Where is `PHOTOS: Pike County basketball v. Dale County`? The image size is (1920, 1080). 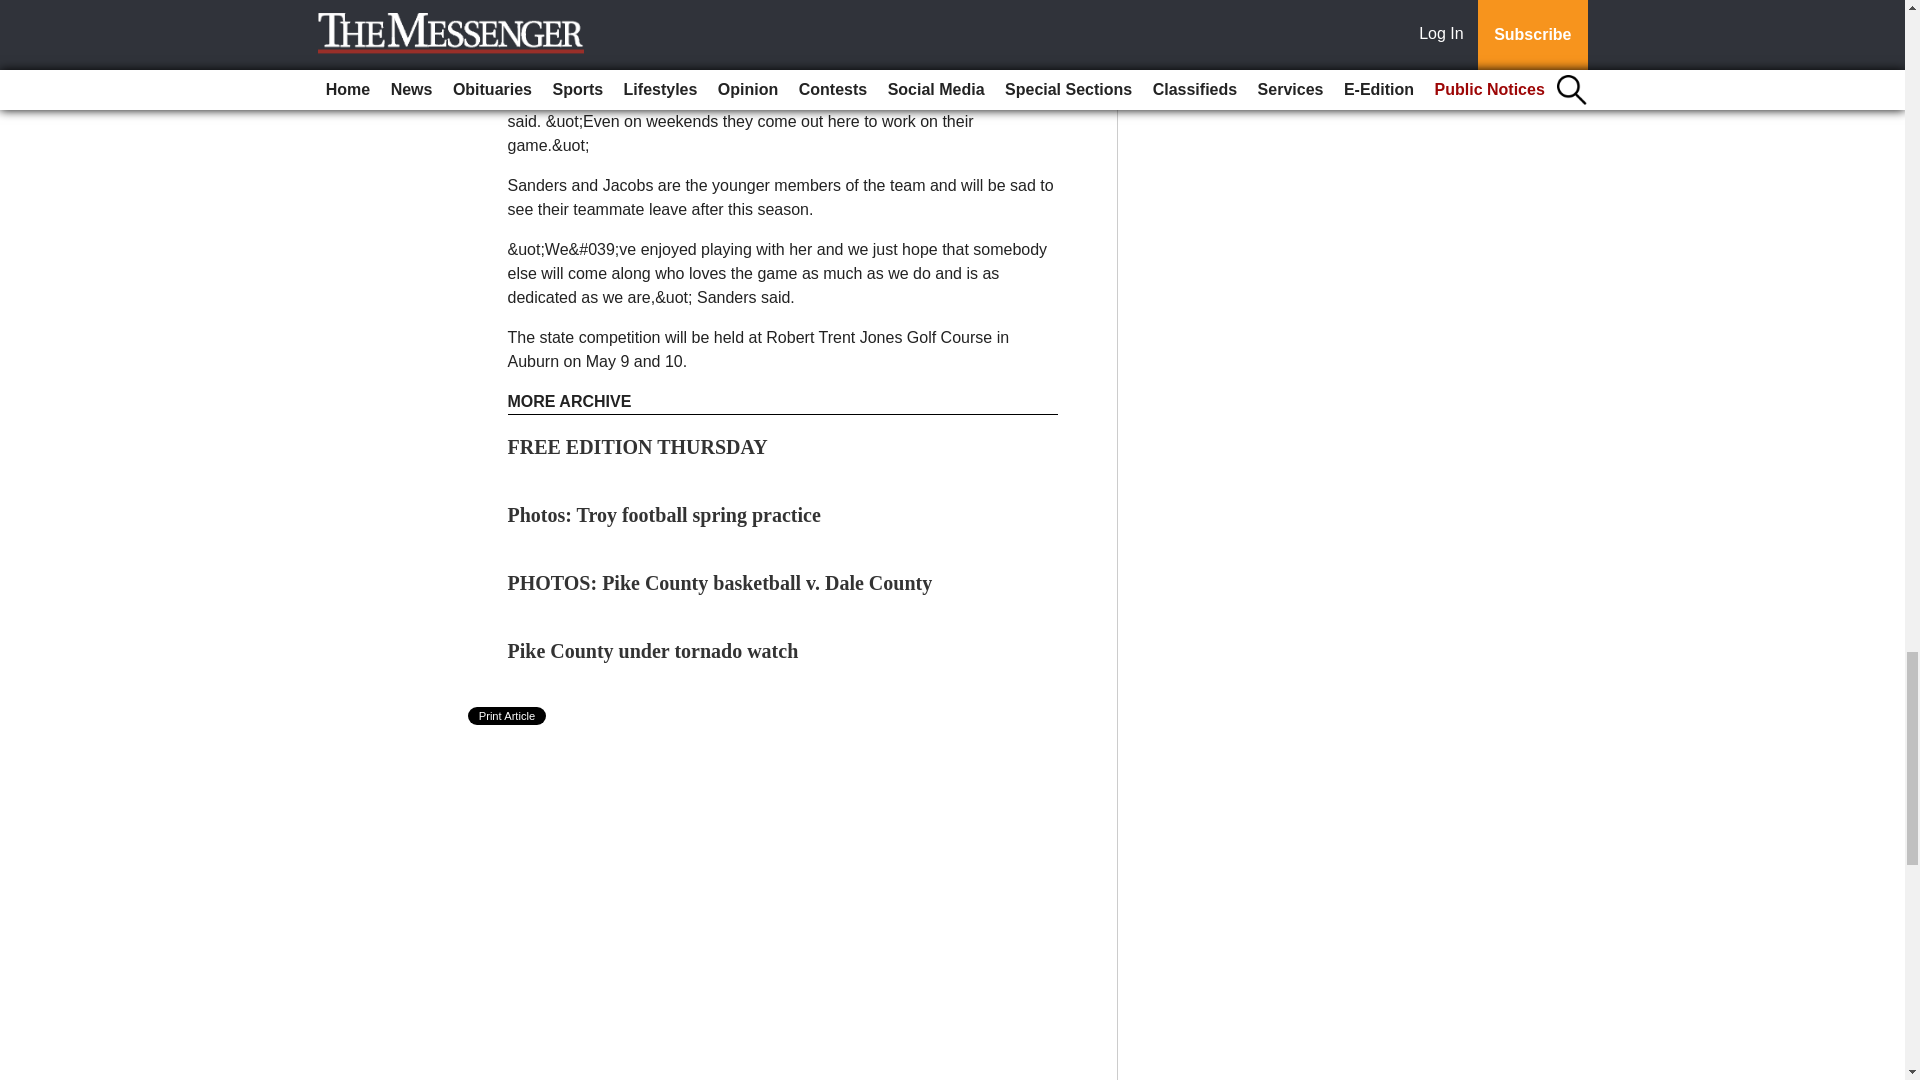
PHOTOS: Pike County basketball v. Dale County is located at coordinates (720, 583).